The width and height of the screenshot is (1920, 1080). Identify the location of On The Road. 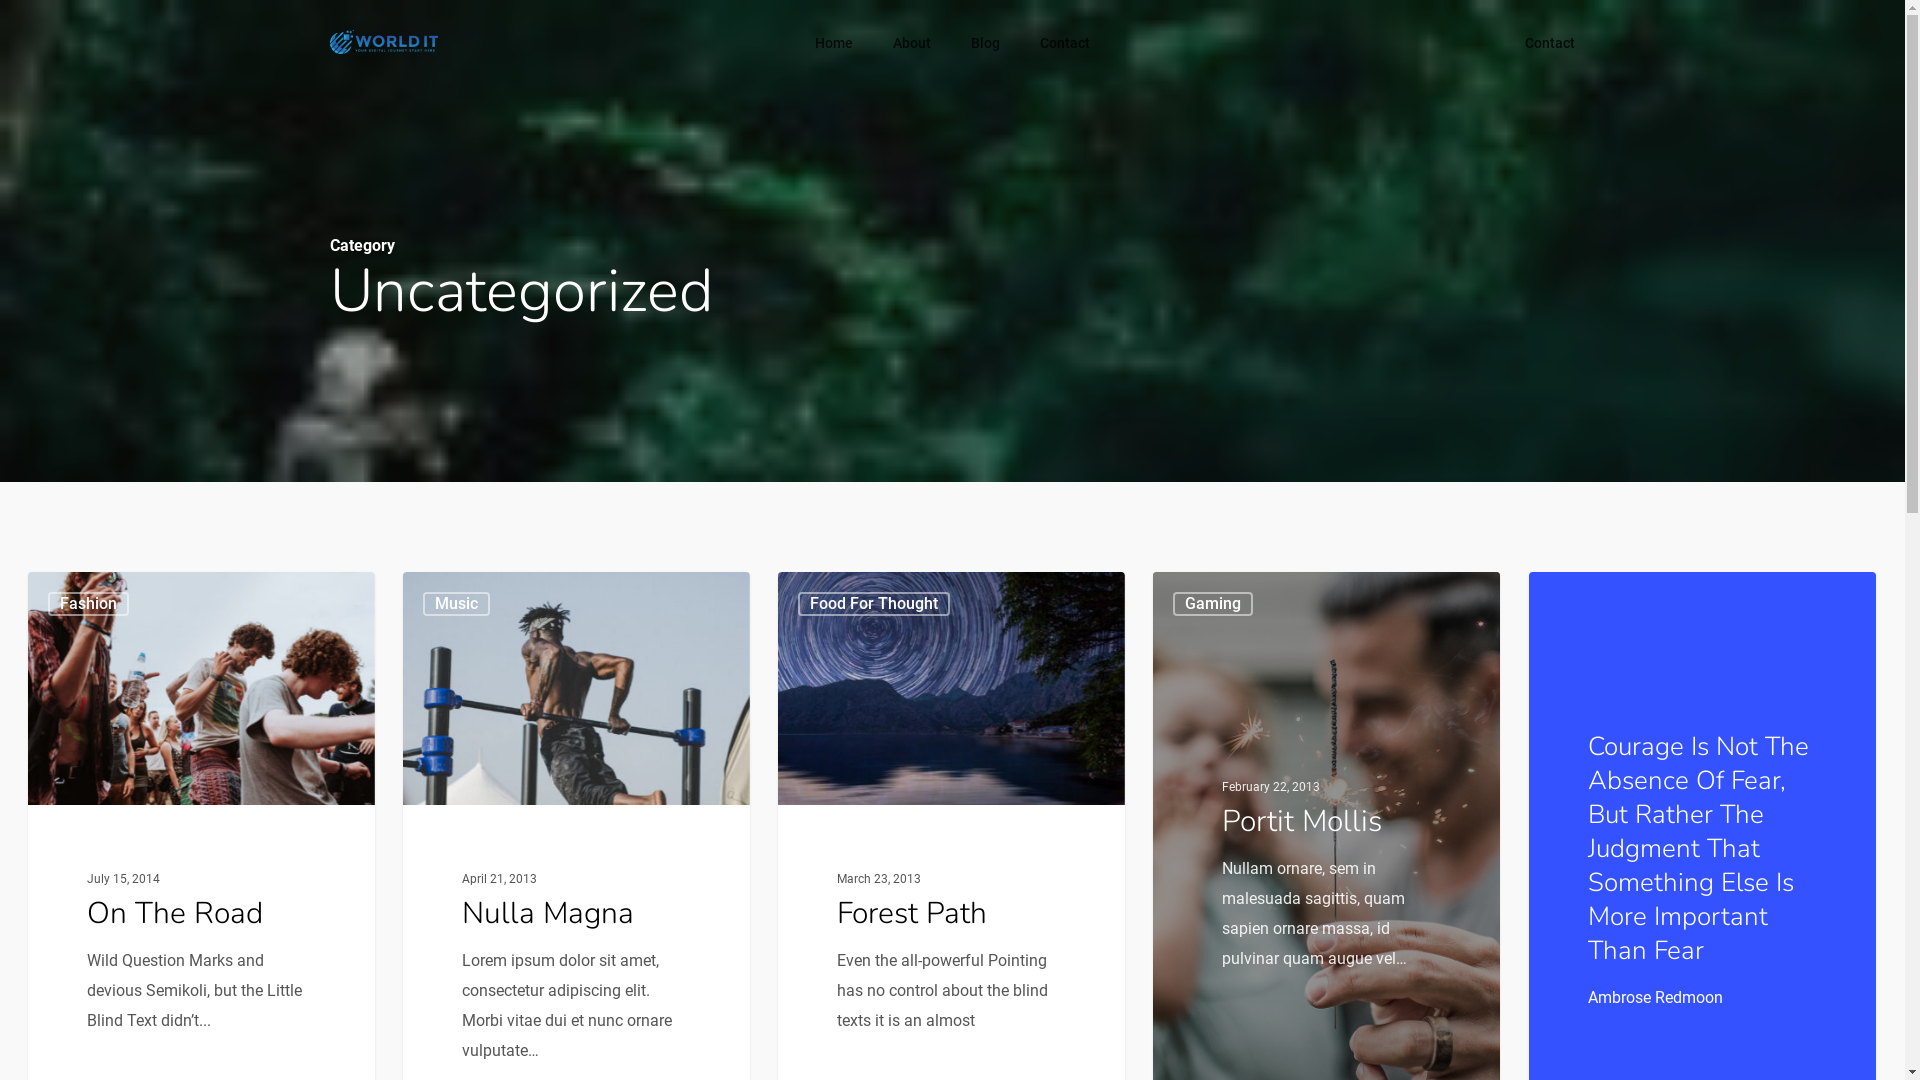
(175, 914).